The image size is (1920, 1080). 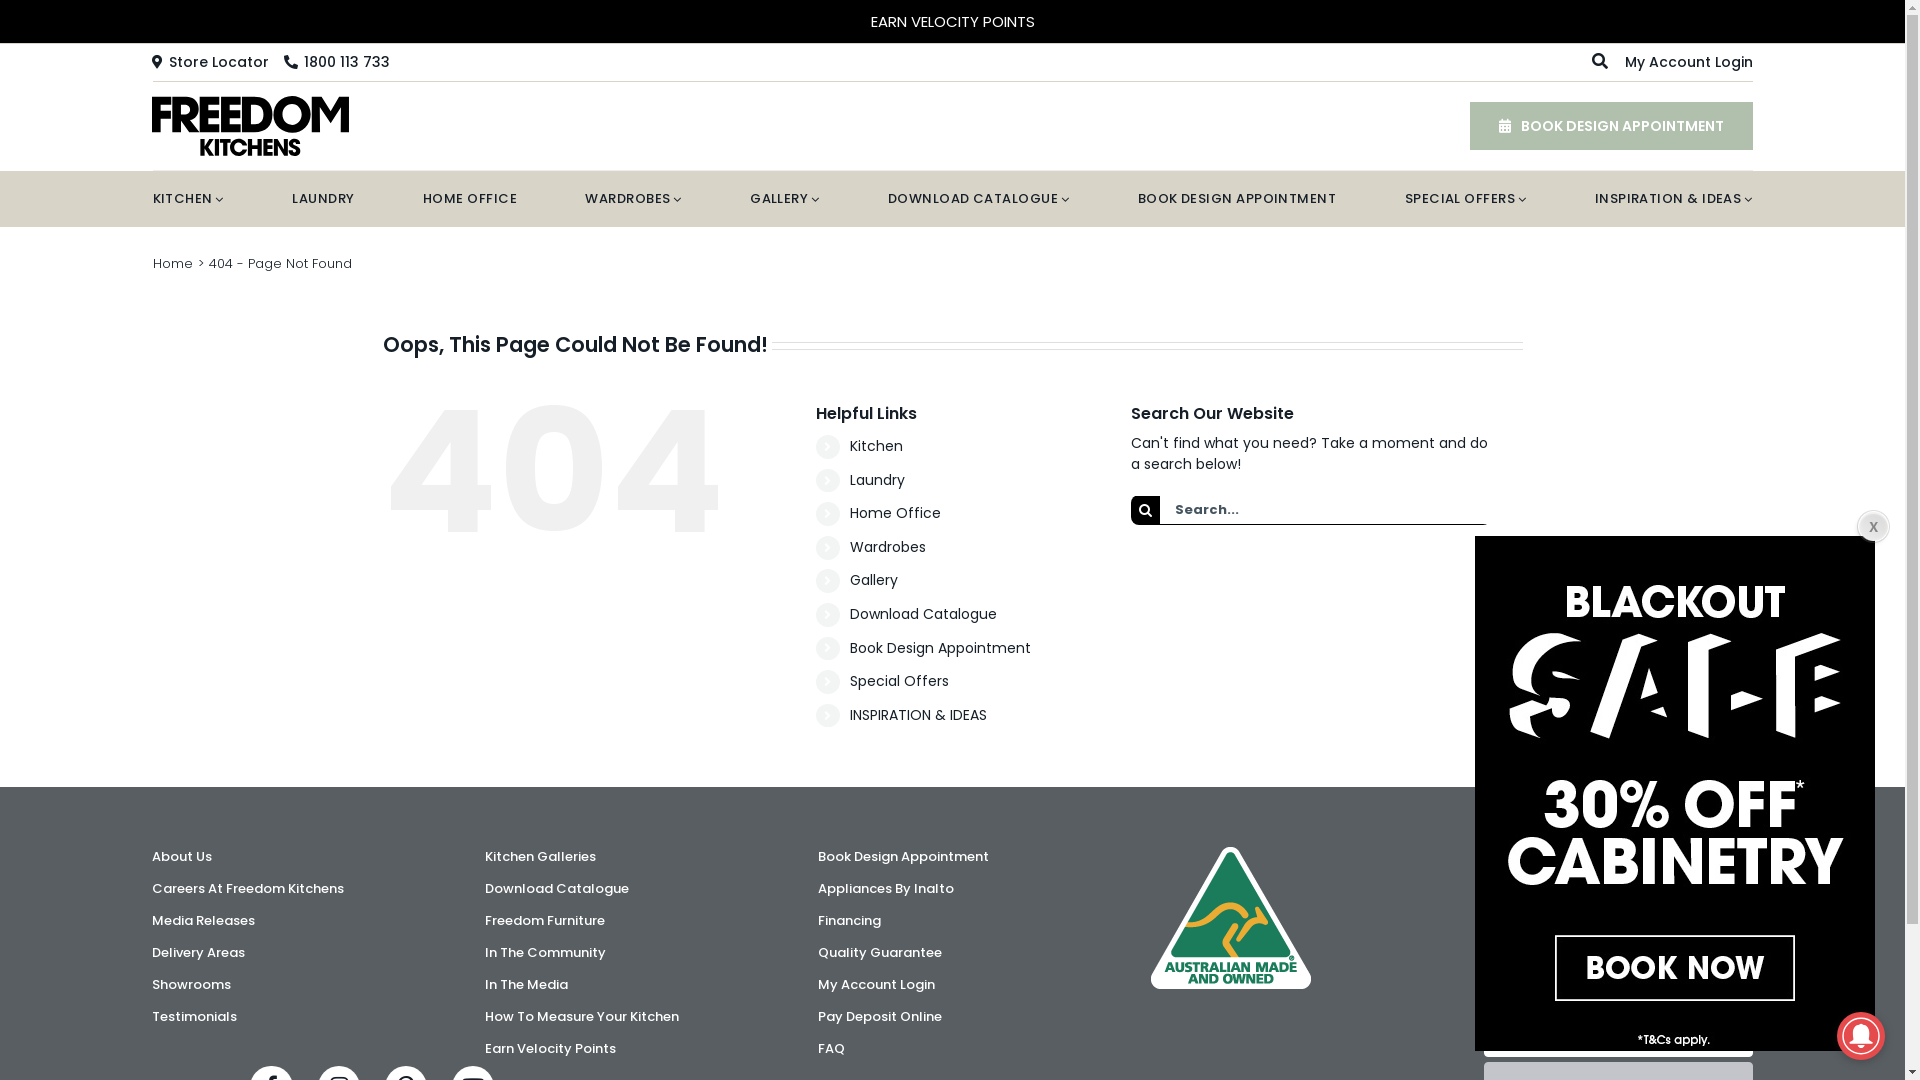 I want to click on SPECIAL OFFERS, so click(x=1466, y=199).